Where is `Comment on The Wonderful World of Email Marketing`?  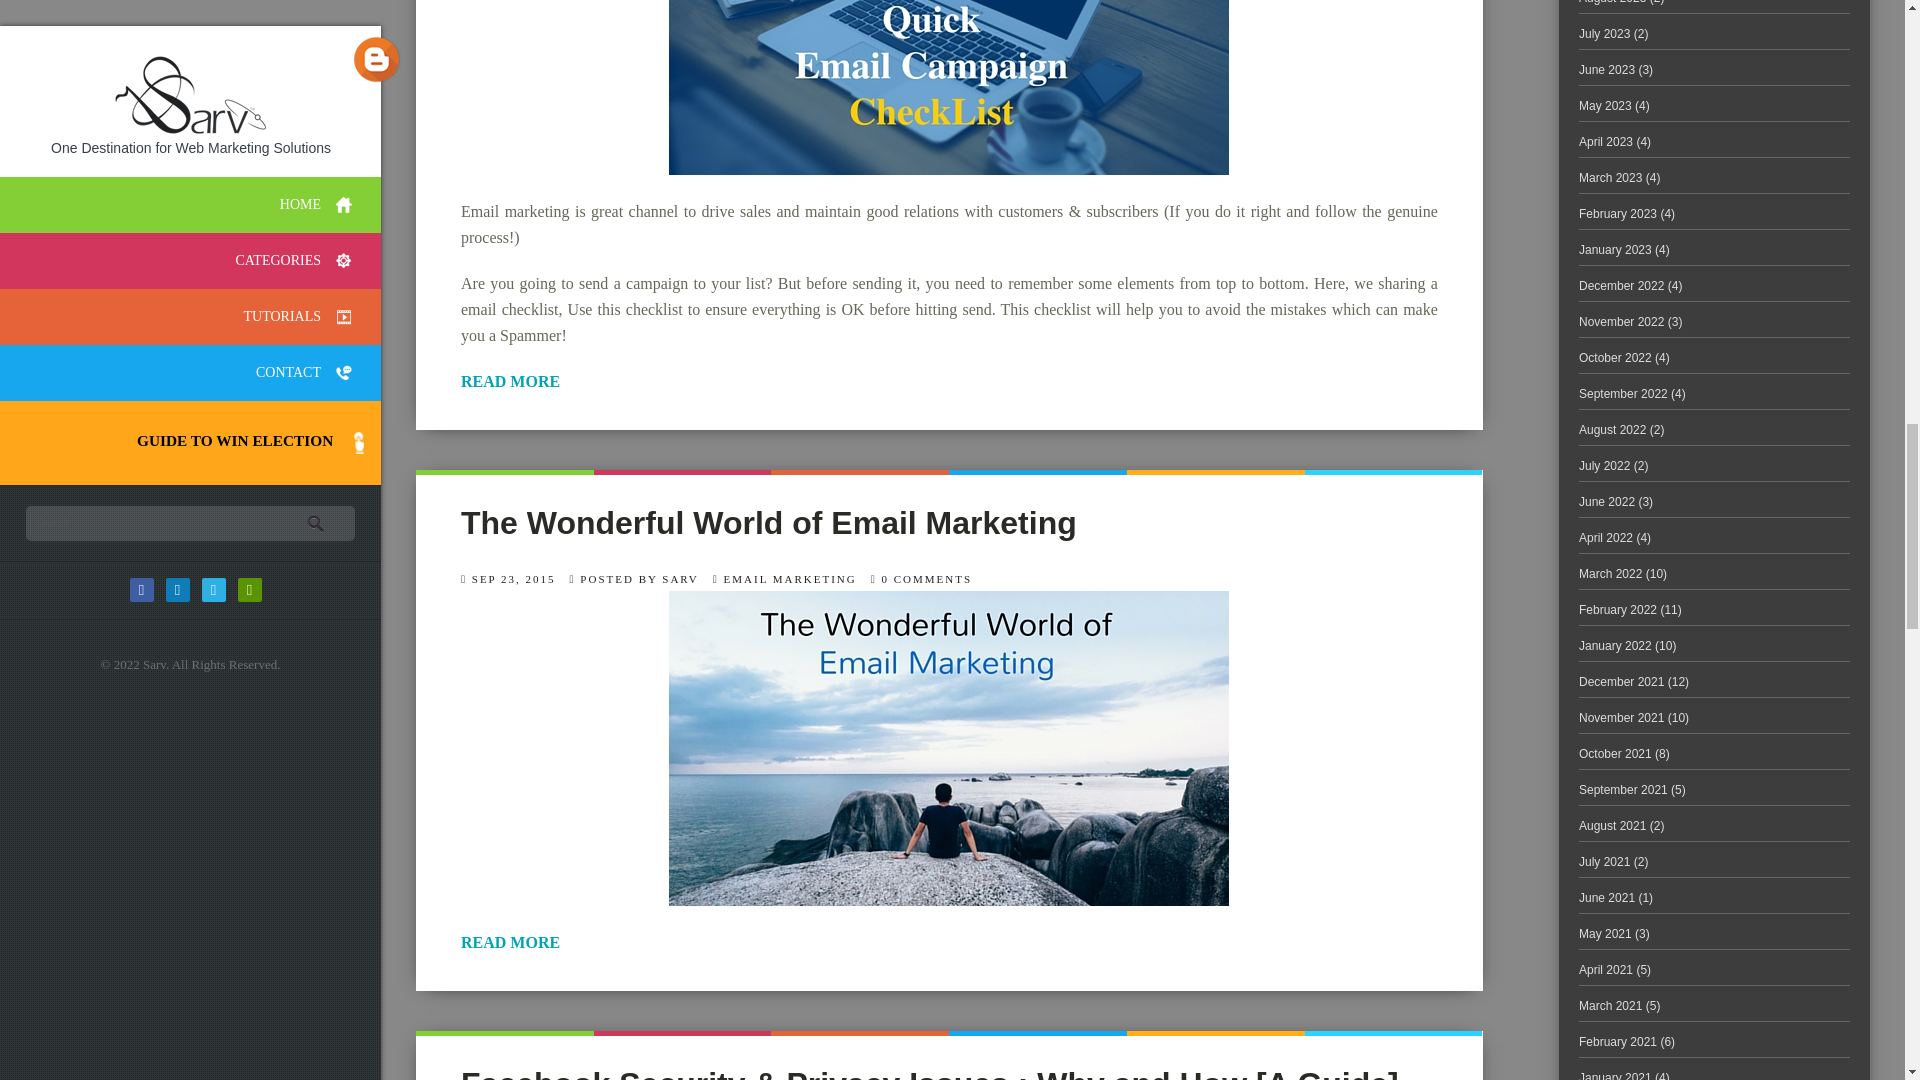
Comment on The Wonderful World of Email Marketing is located at coordinates (927, 579).